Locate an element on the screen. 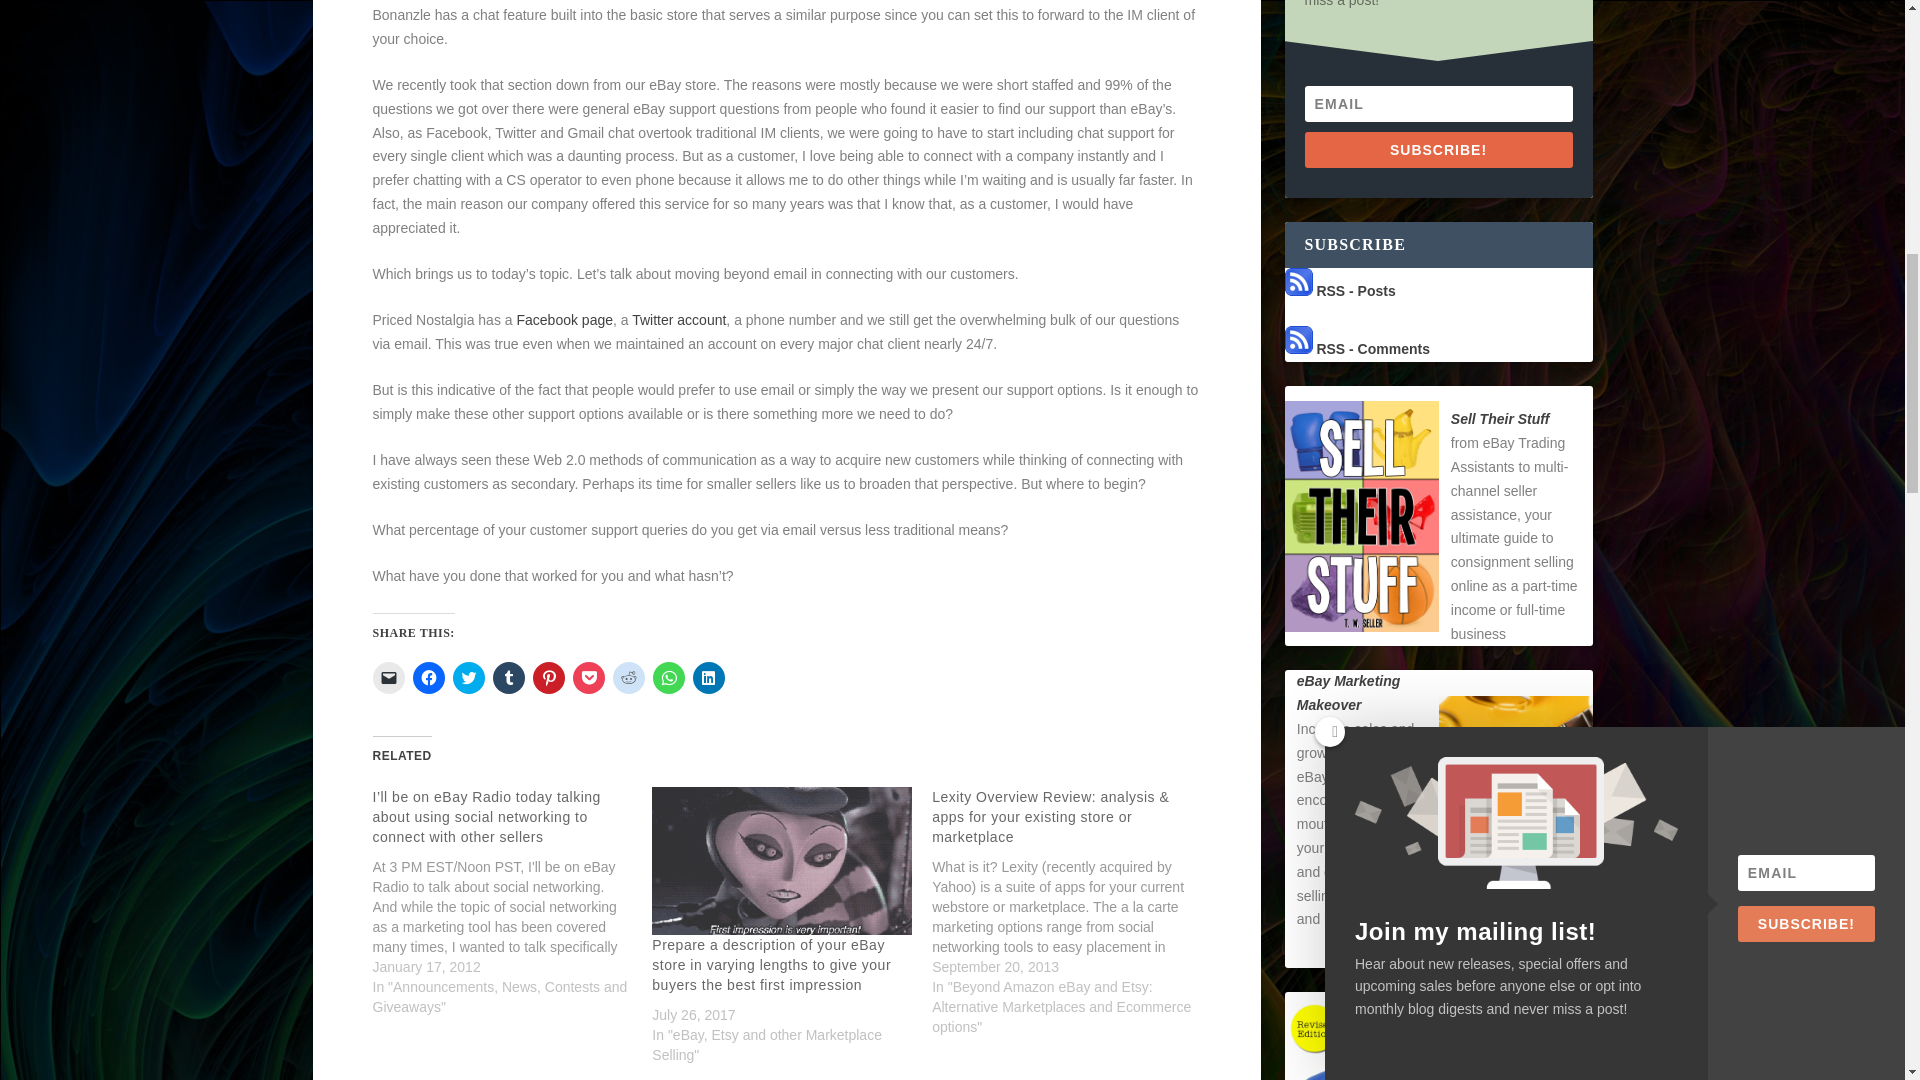 This screenshot has width=1920, height=1080. Click to share on Pocket is located at coordinates (588, 678).